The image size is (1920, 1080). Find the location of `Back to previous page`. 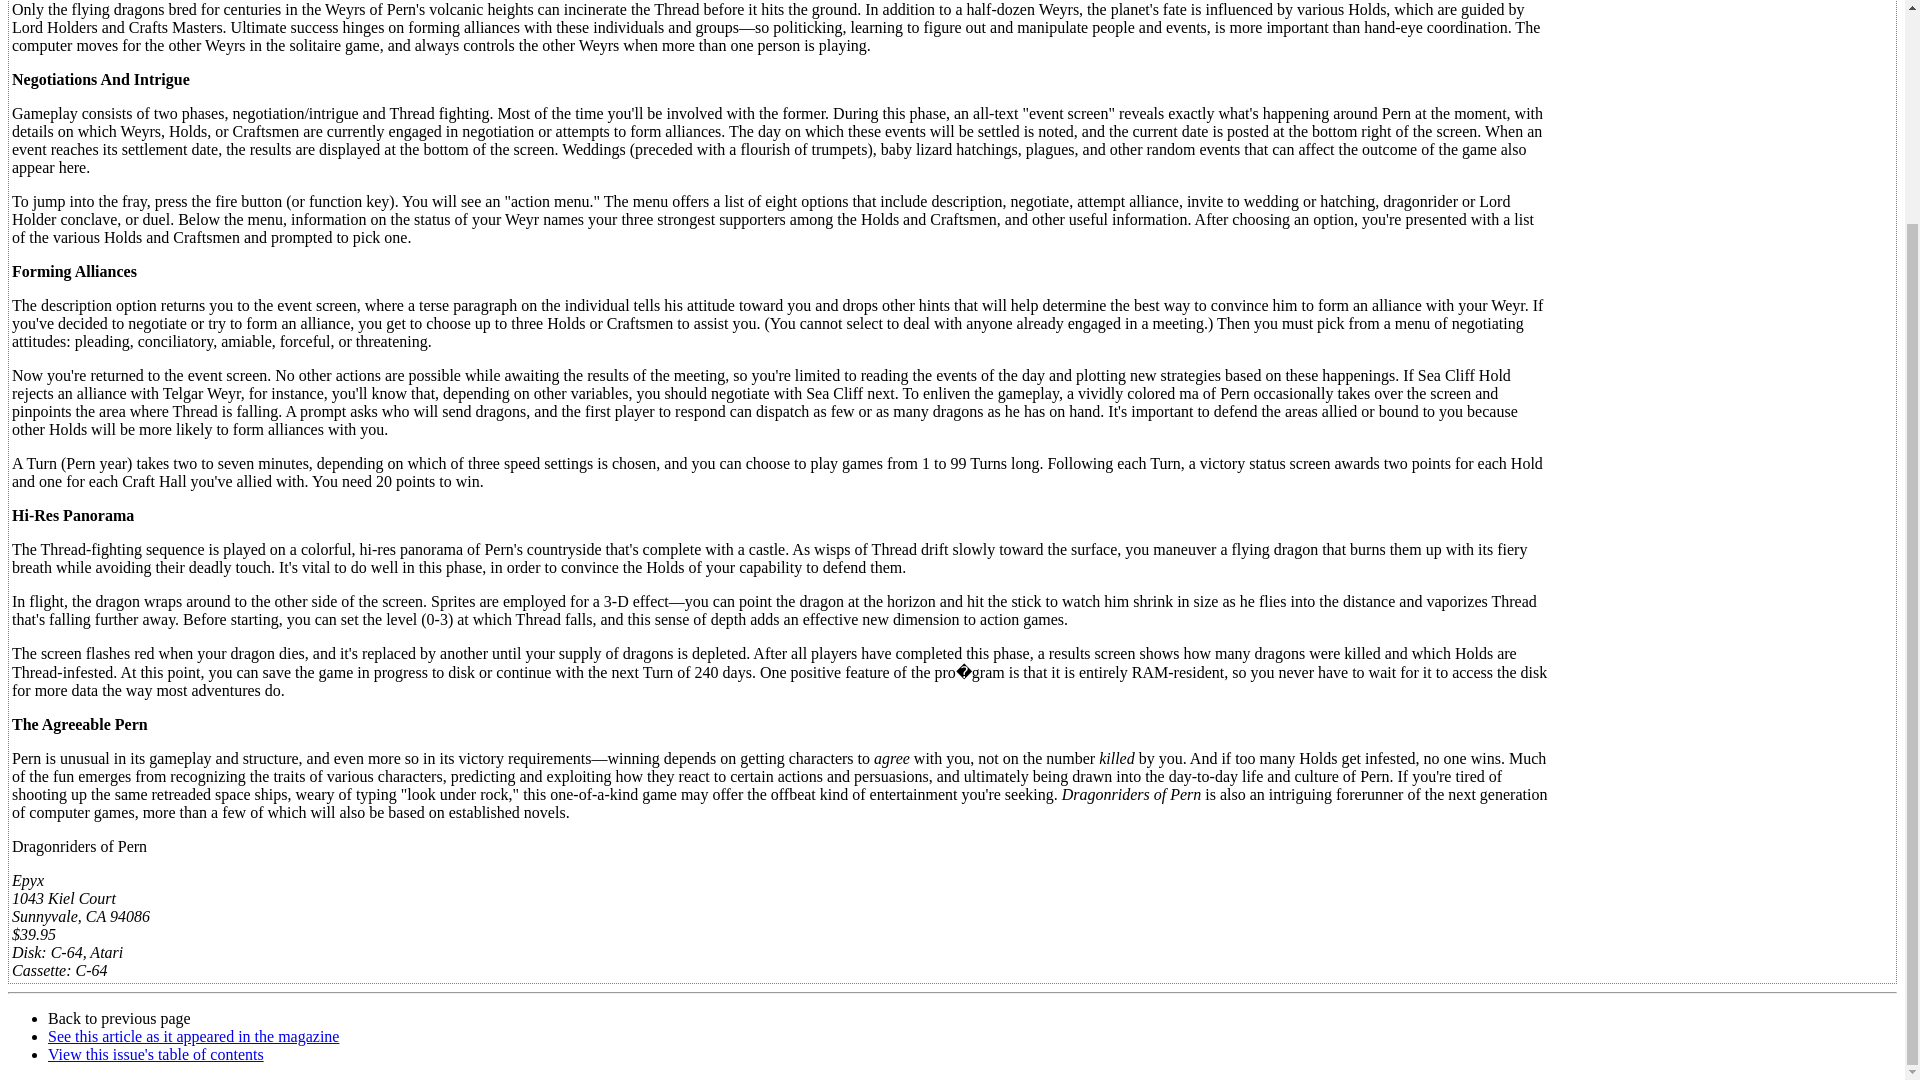

Back to previous page is located at coordinates (119, 1018).